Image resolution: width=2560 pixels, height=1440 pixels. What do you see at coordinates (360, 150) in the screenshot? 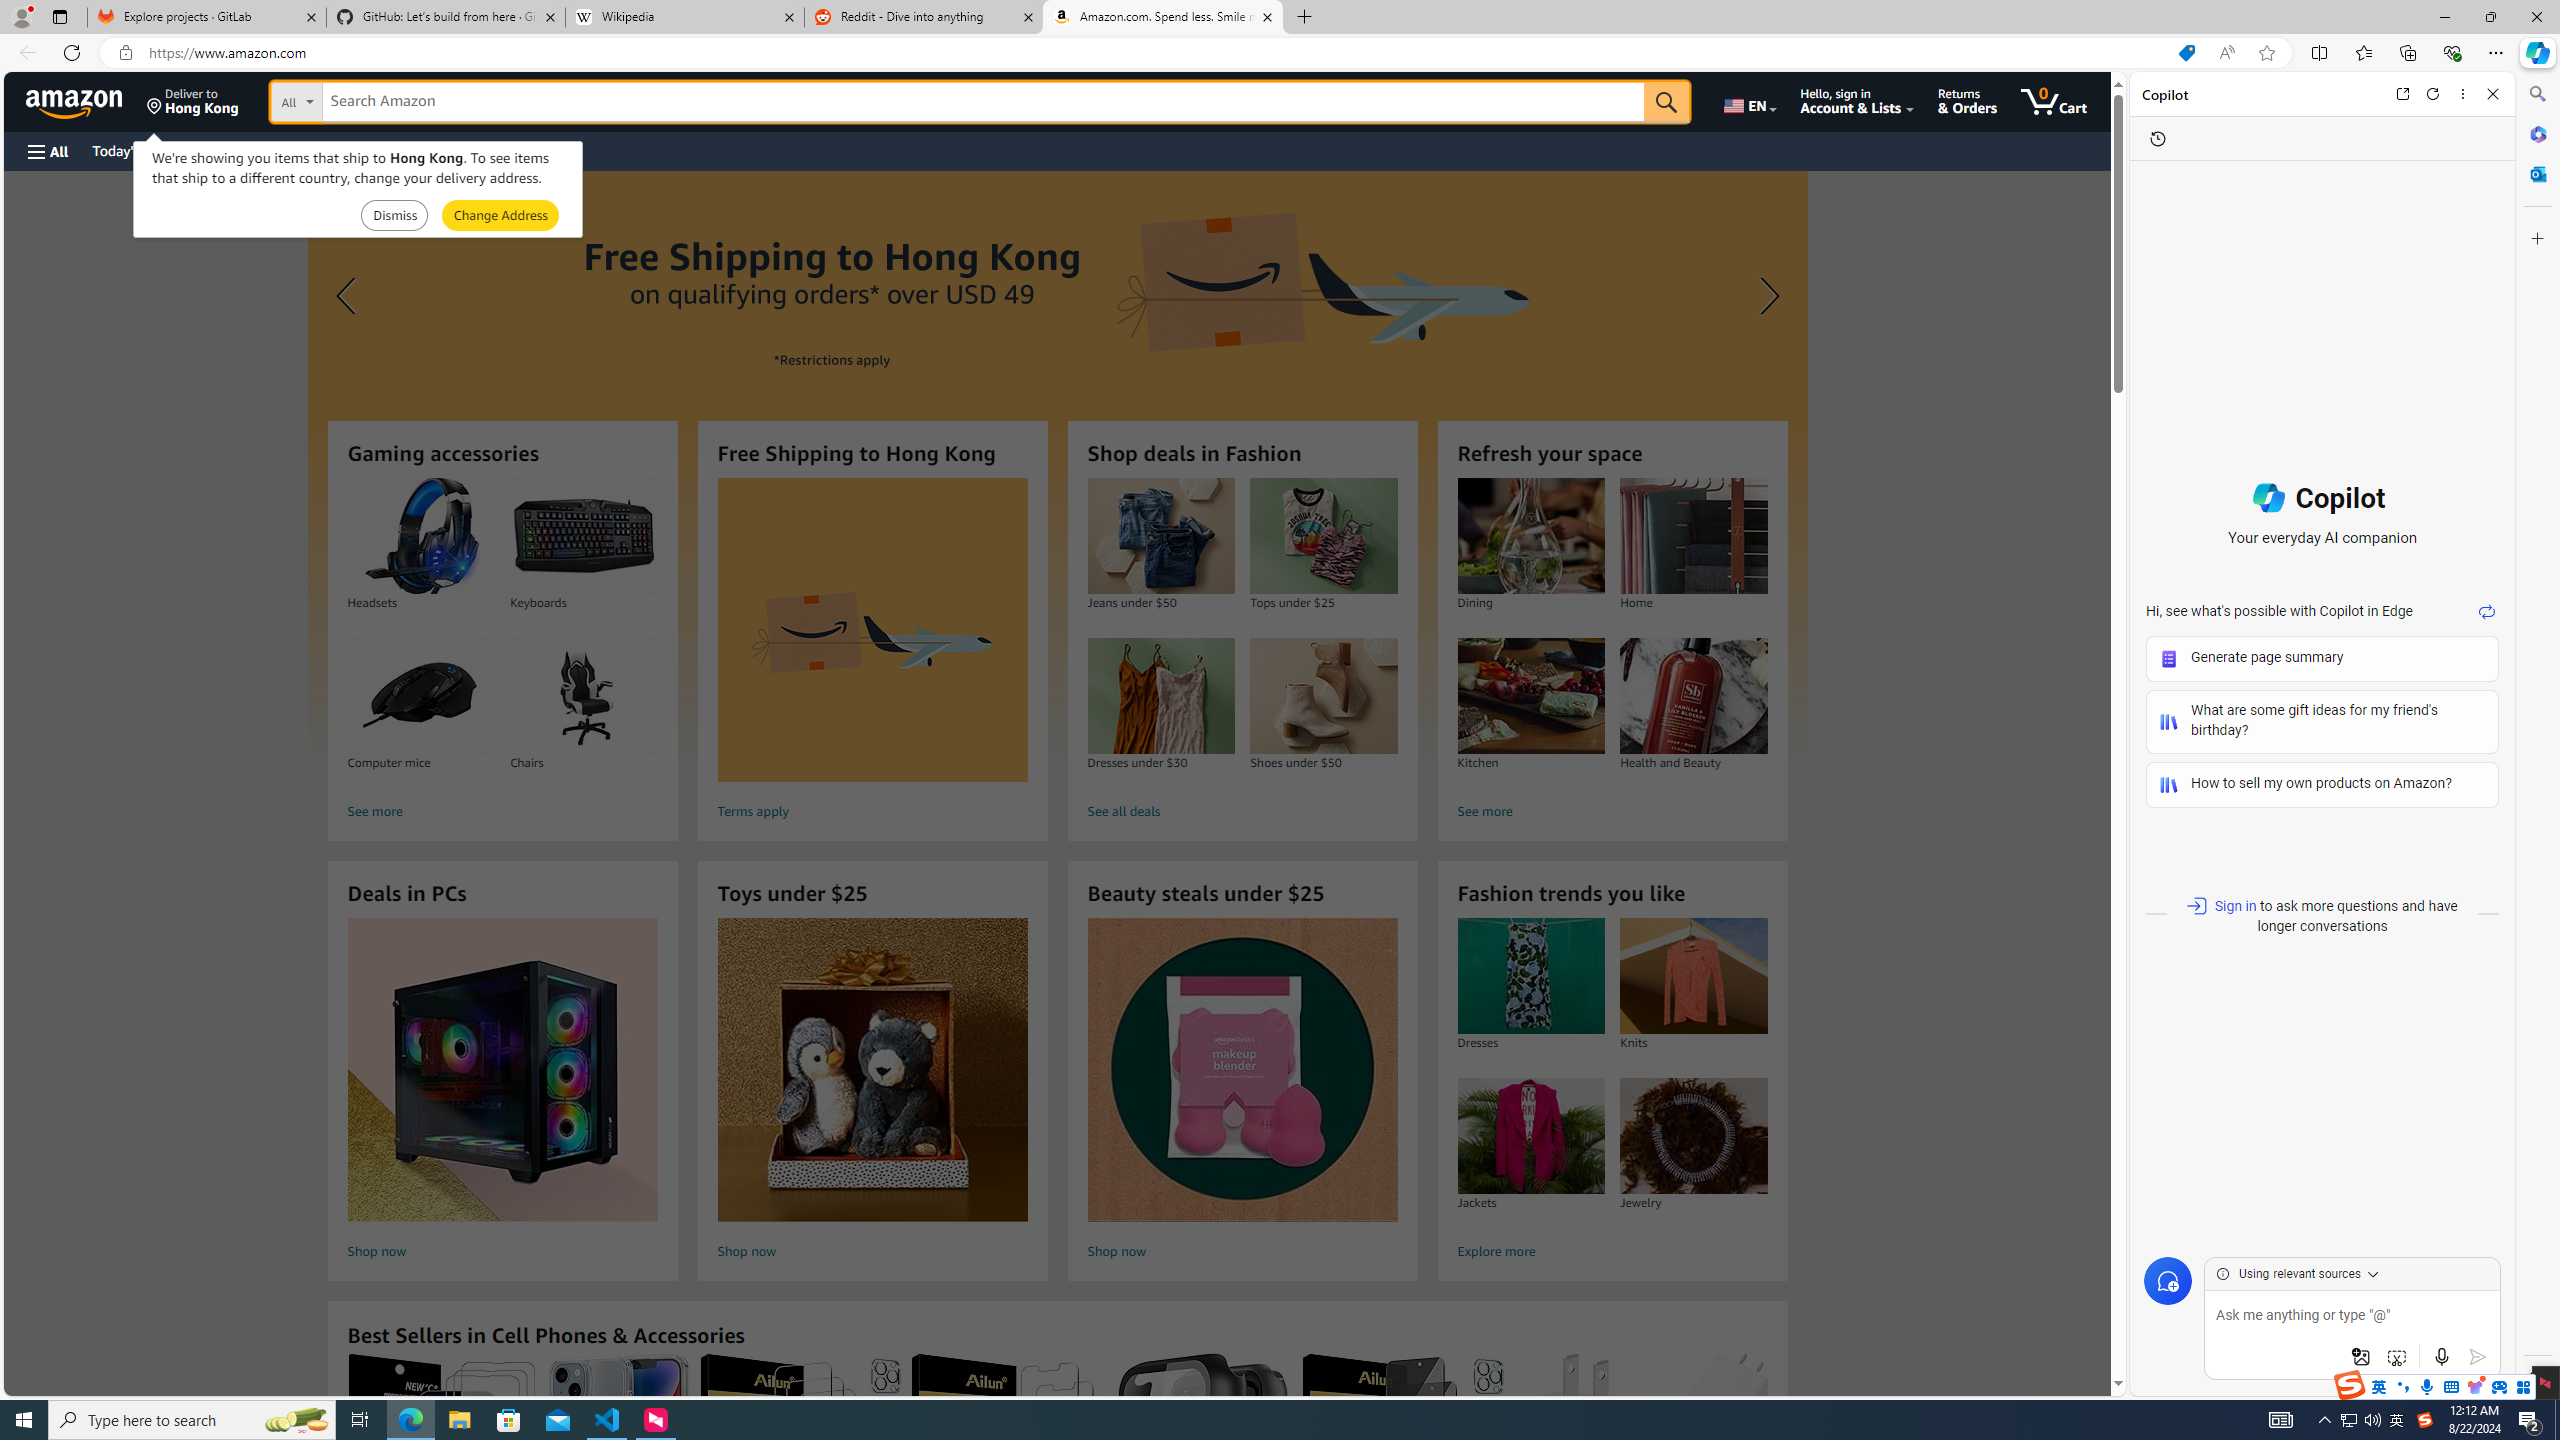
I see `Registry` at bounding box center [360, 150].